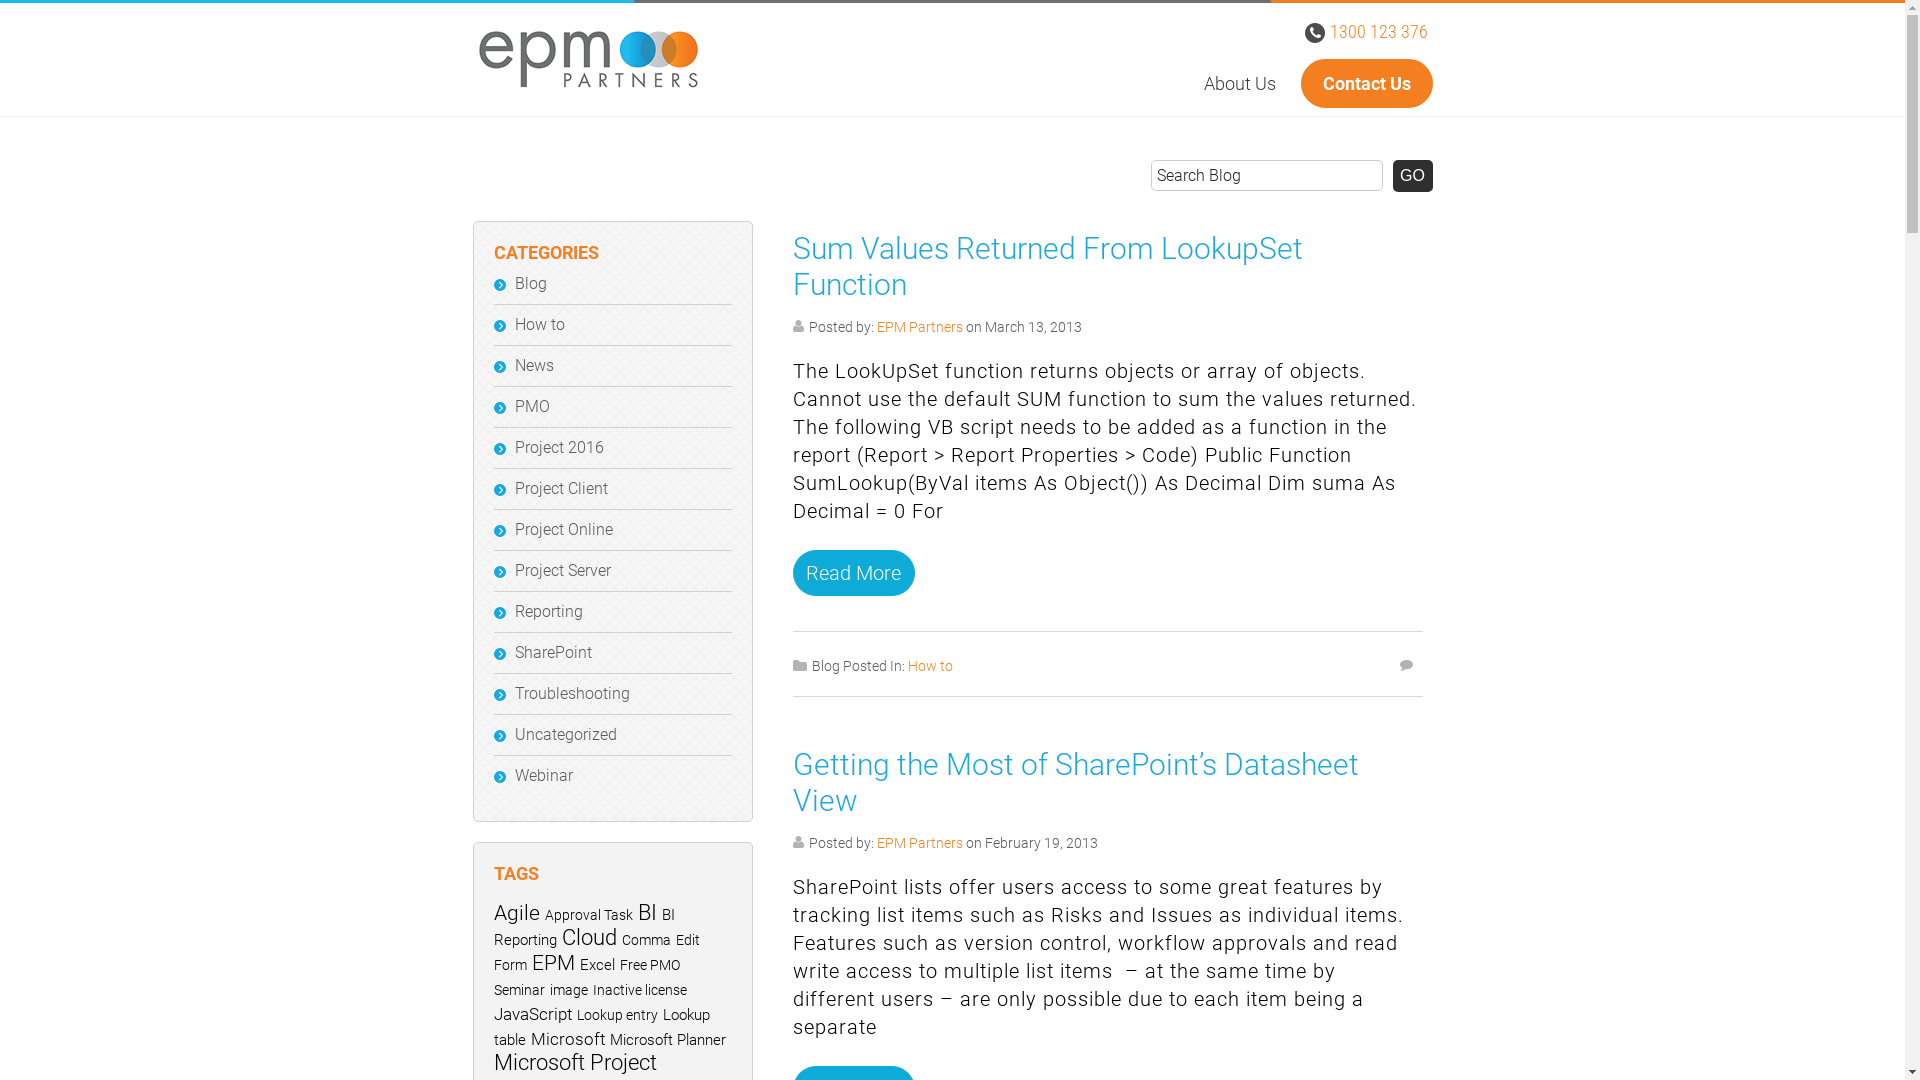 This screenshot has width=1920, height=1080. Describe the element at coordinates (532, 1014) in the screenshot. I see `JavaScript` at that location.